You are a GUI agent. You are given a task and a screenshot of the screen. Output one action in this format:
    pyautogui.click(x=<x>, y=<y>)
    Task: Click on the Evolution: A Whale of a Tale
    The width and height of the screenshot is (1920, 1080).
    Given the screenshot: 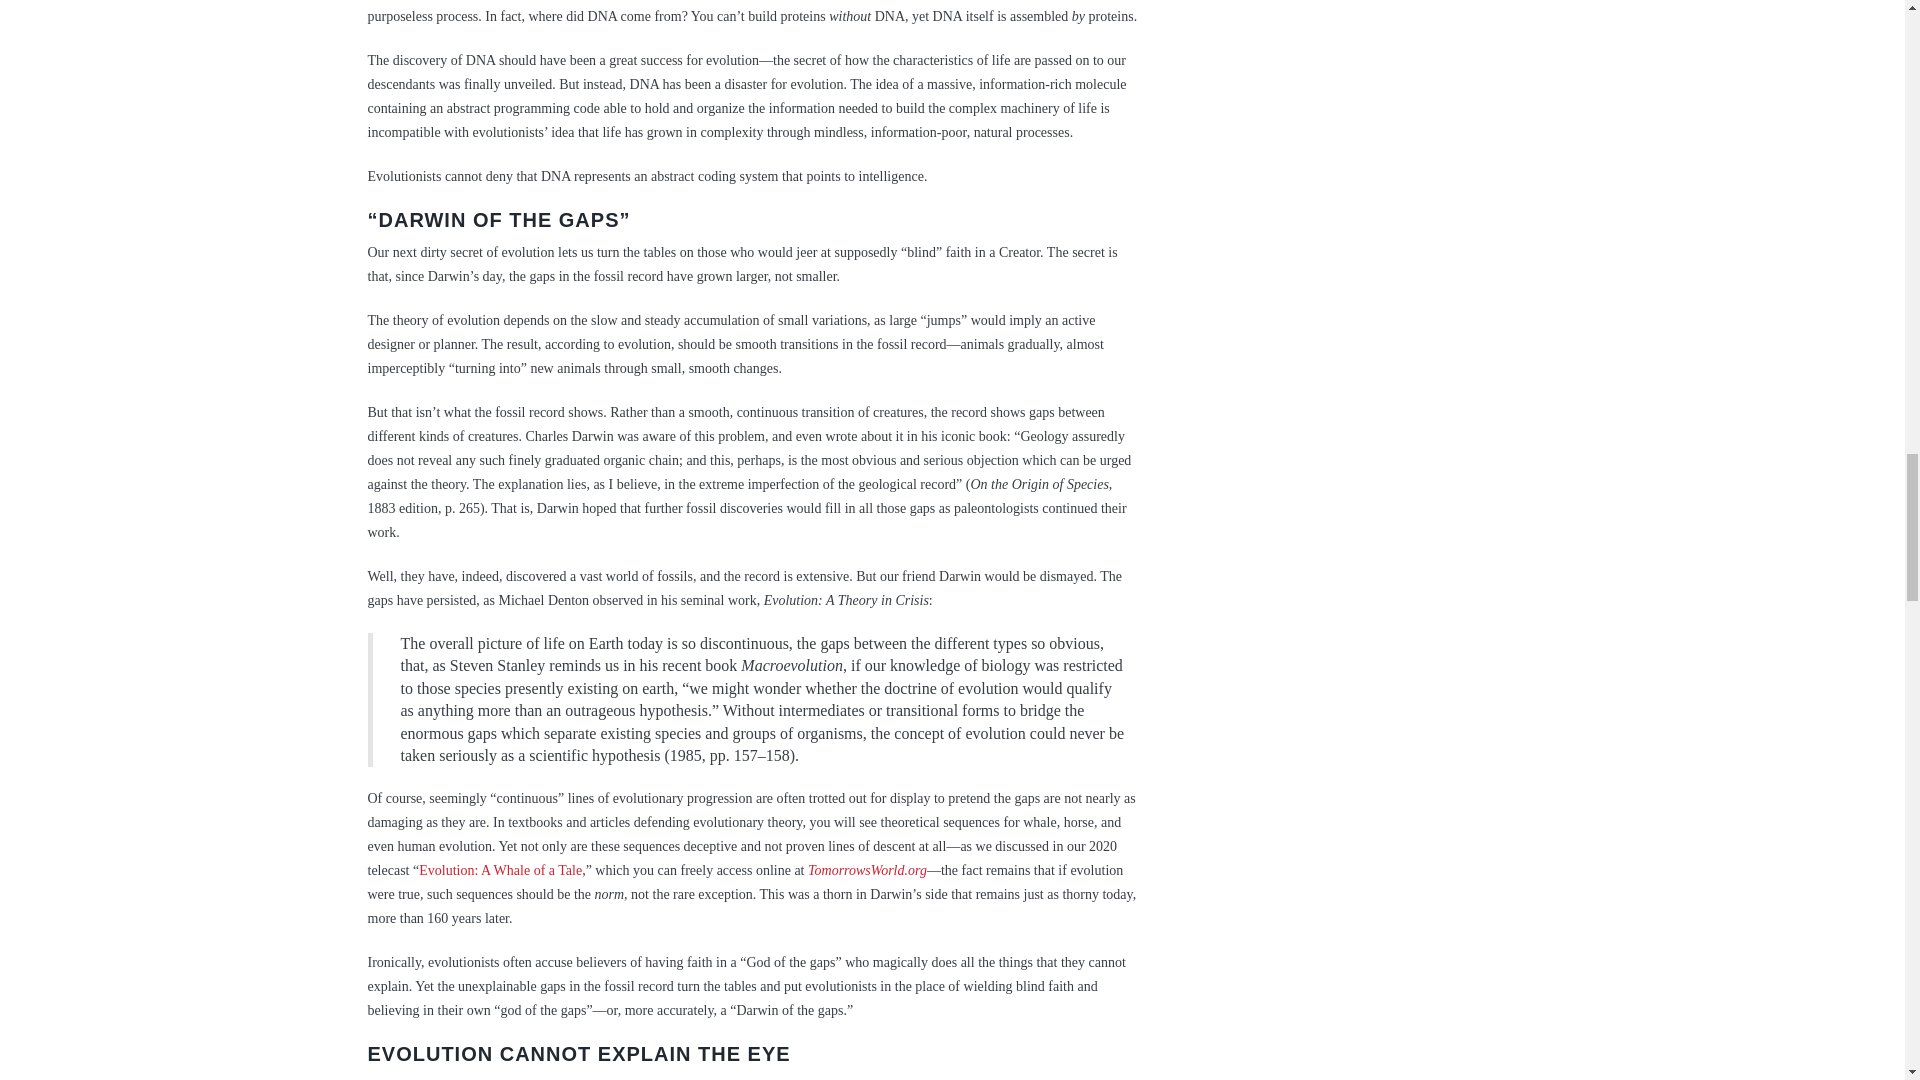 What is the action you would take?
    pyautogui.click(x=500, y=870)
    